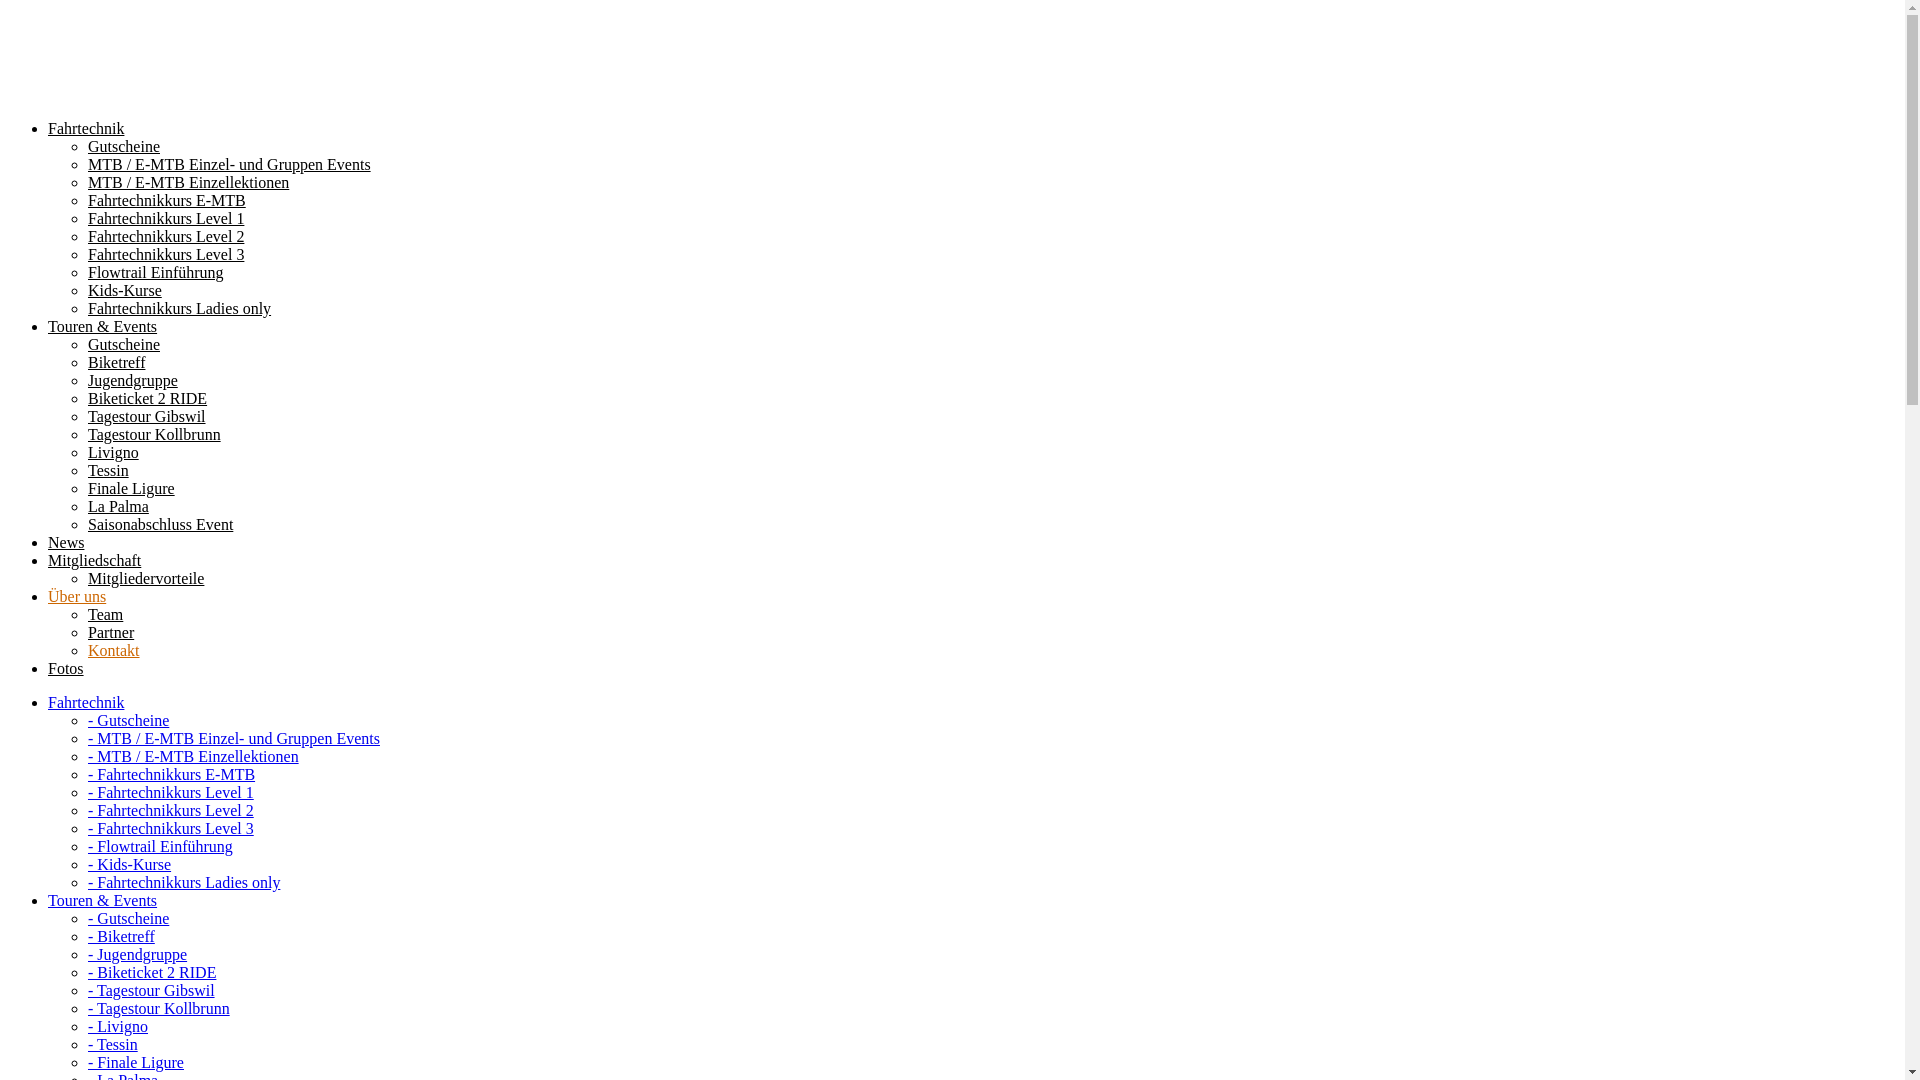 This screenshot has height=1080, width=1920. I want to click on - Jugendgruppe, so click(138, 954).